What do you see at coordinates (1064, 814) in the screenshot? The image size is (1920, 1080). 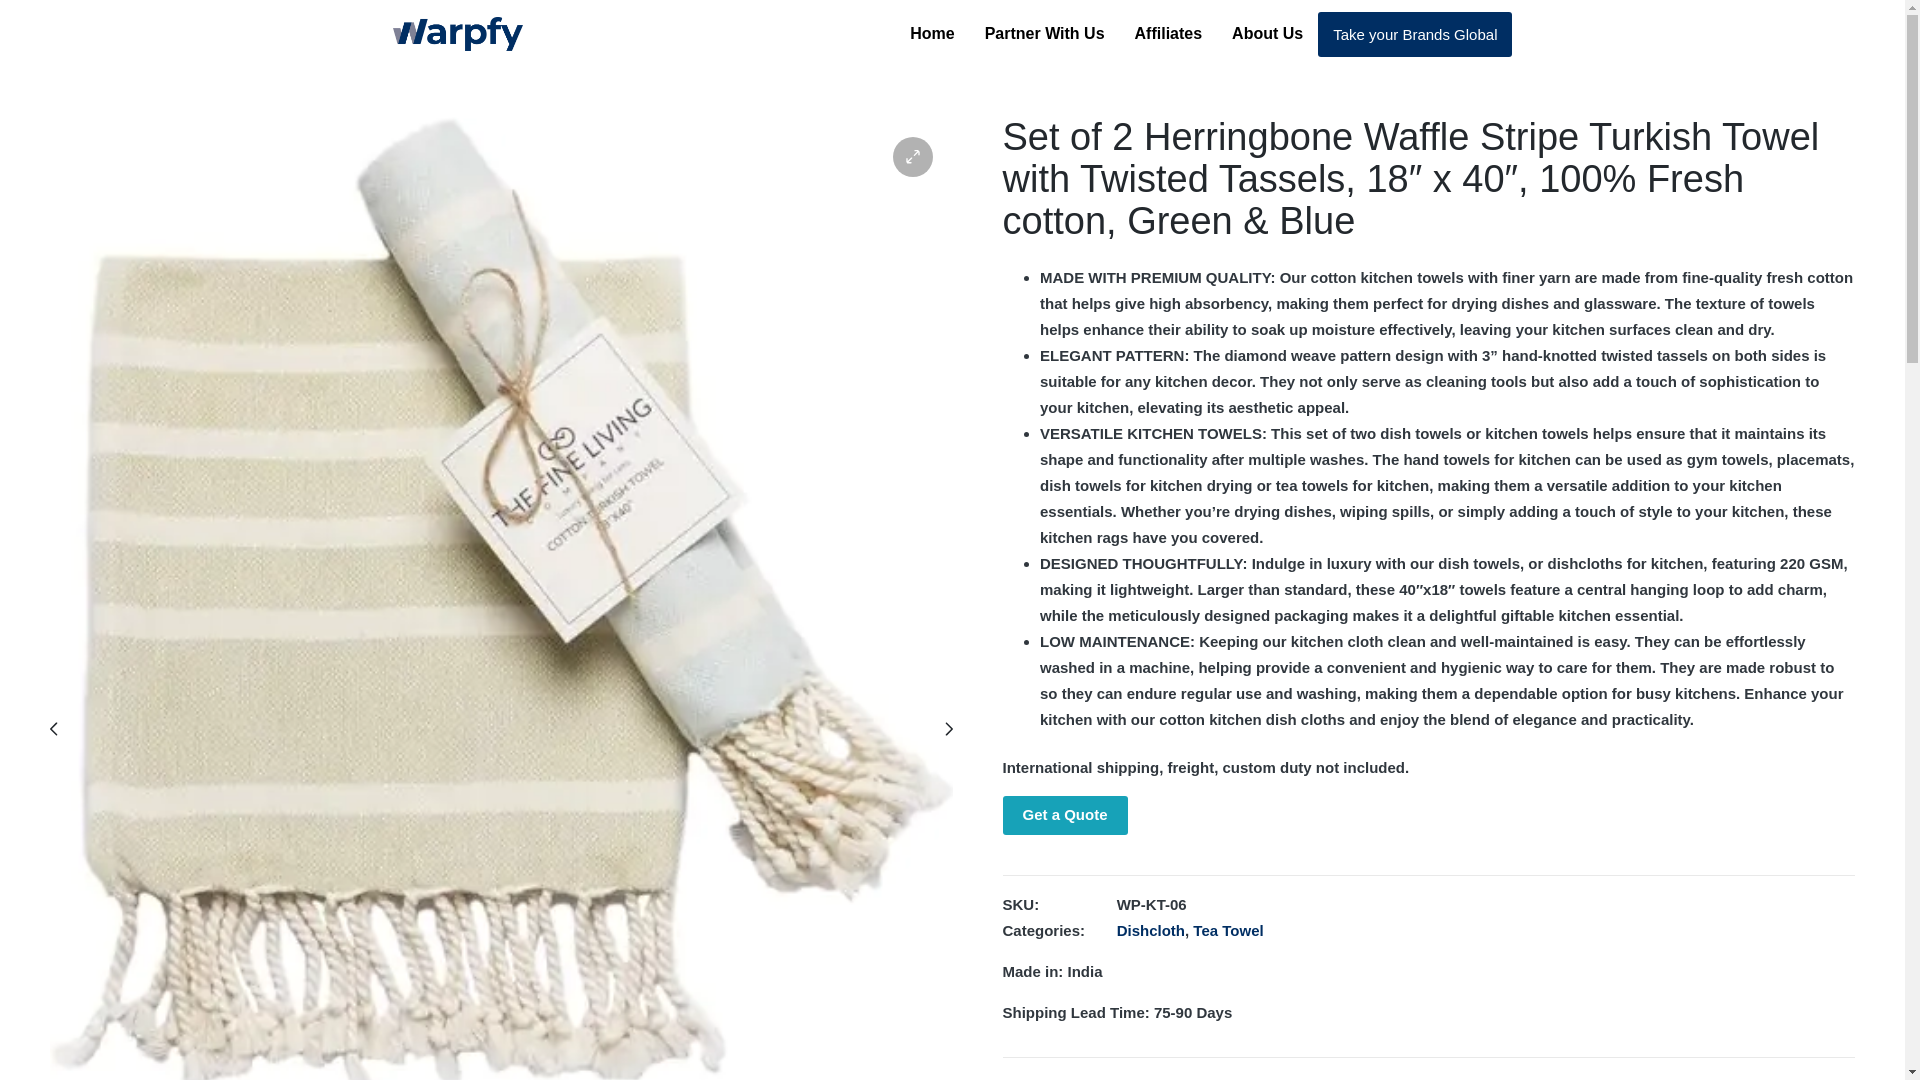 I see `Get a Quote` at bounding box center [1064, 814].